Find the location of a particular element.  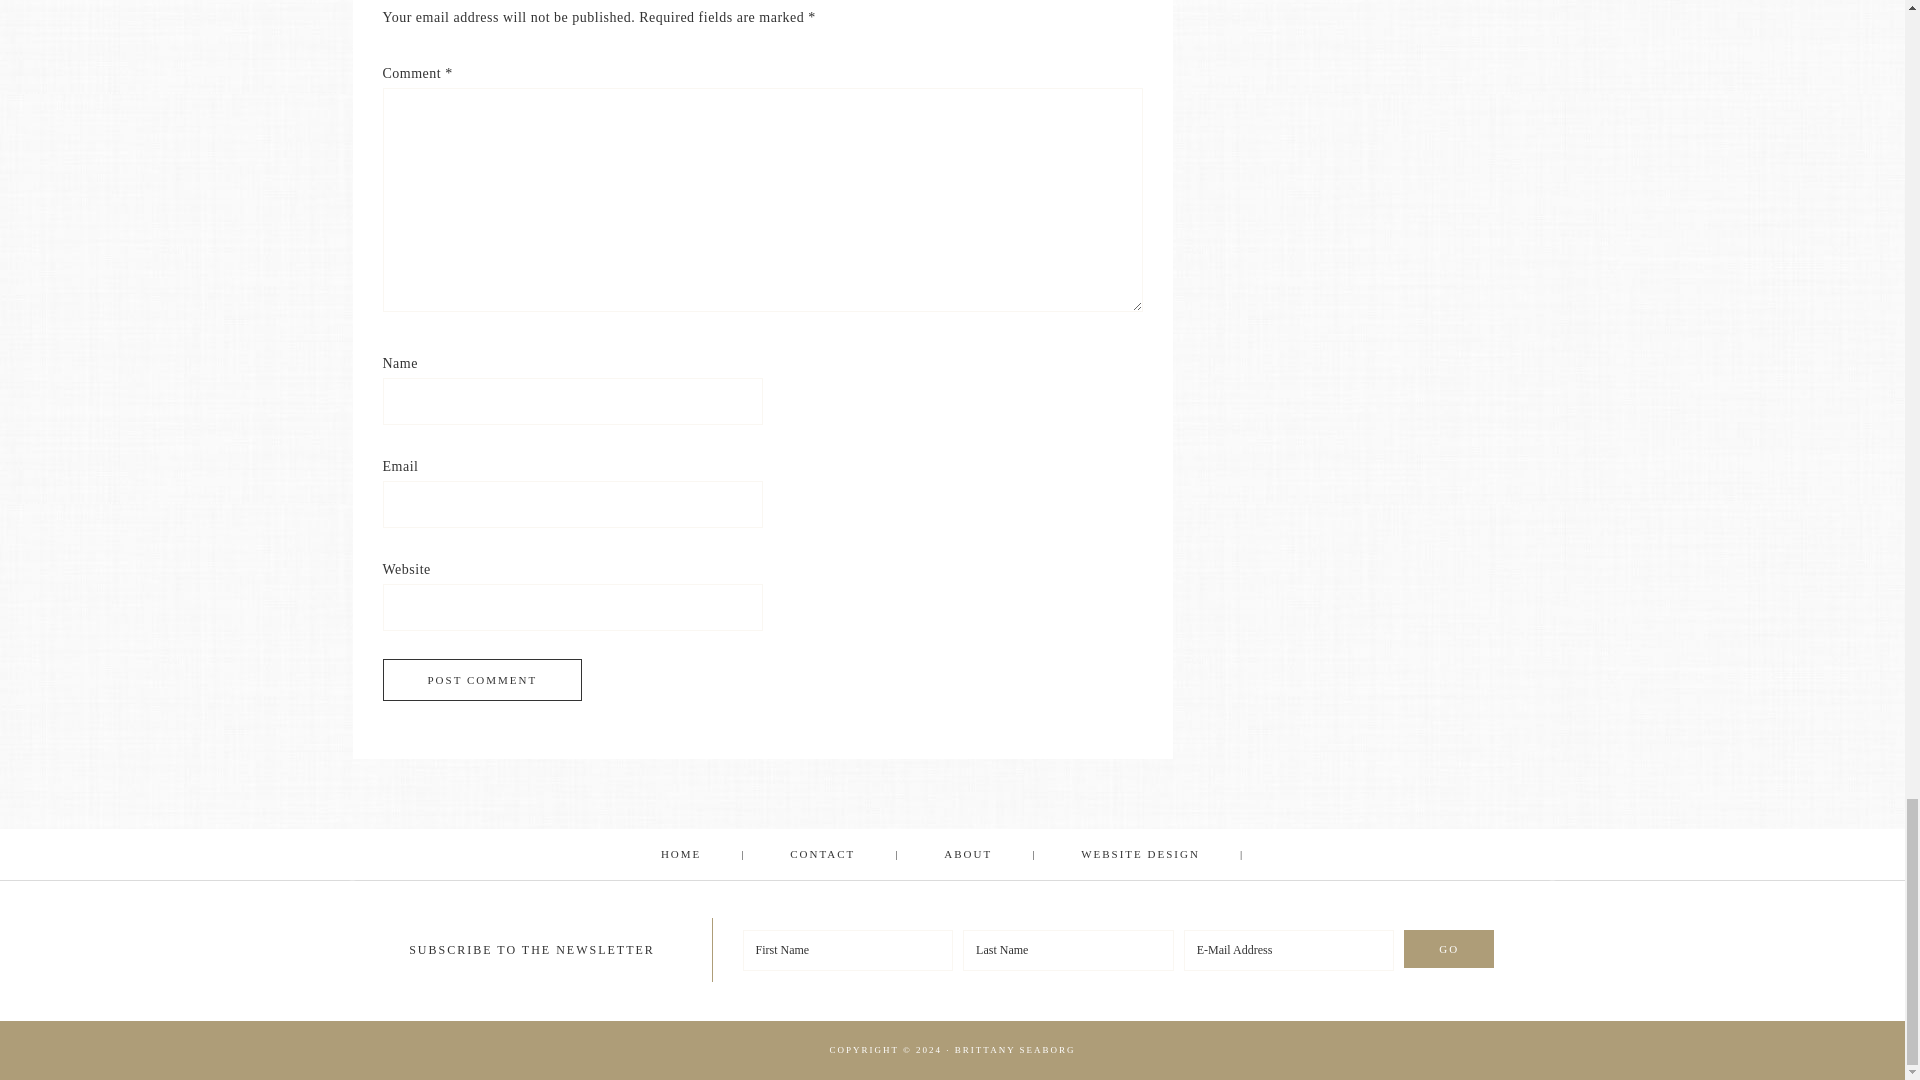

Go is located at coordinates (1448, 948).